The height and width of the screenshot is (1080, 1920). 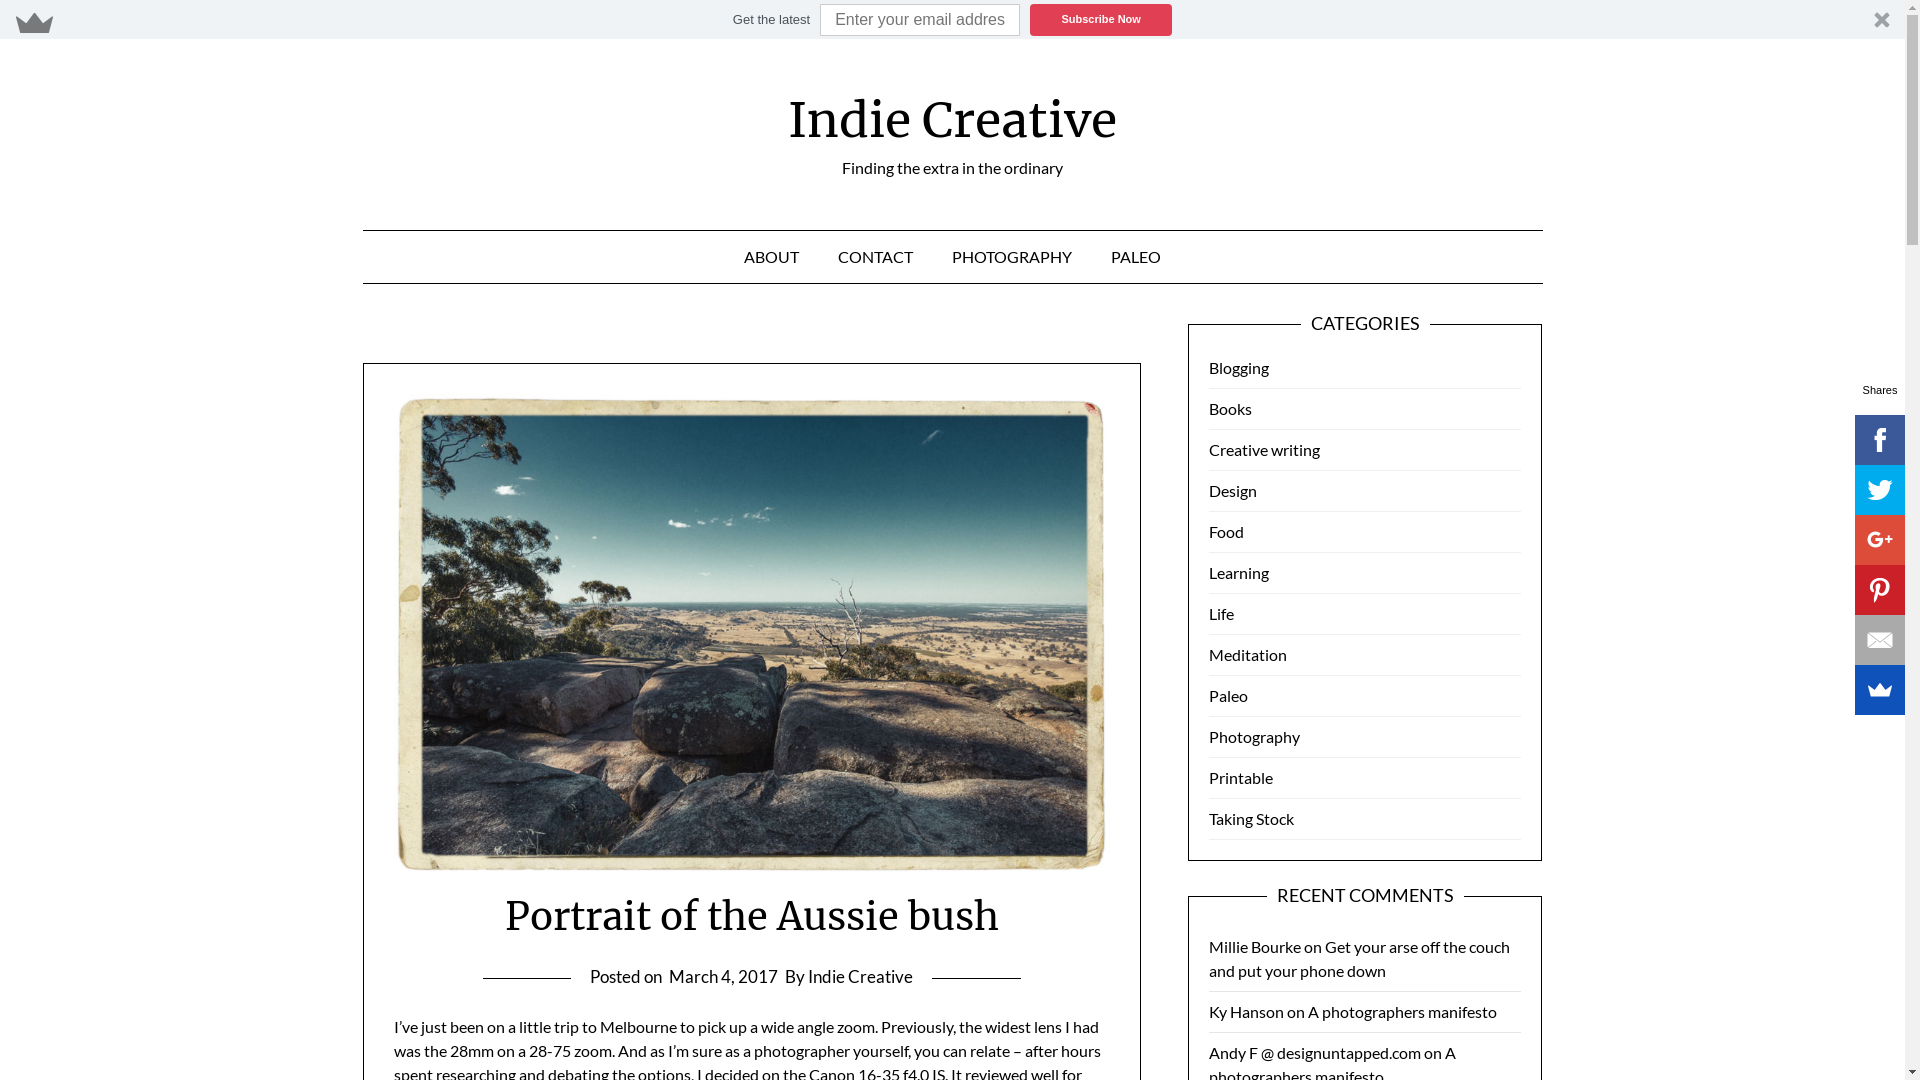 I want to click on Learning, so click(x=1239, y=572).